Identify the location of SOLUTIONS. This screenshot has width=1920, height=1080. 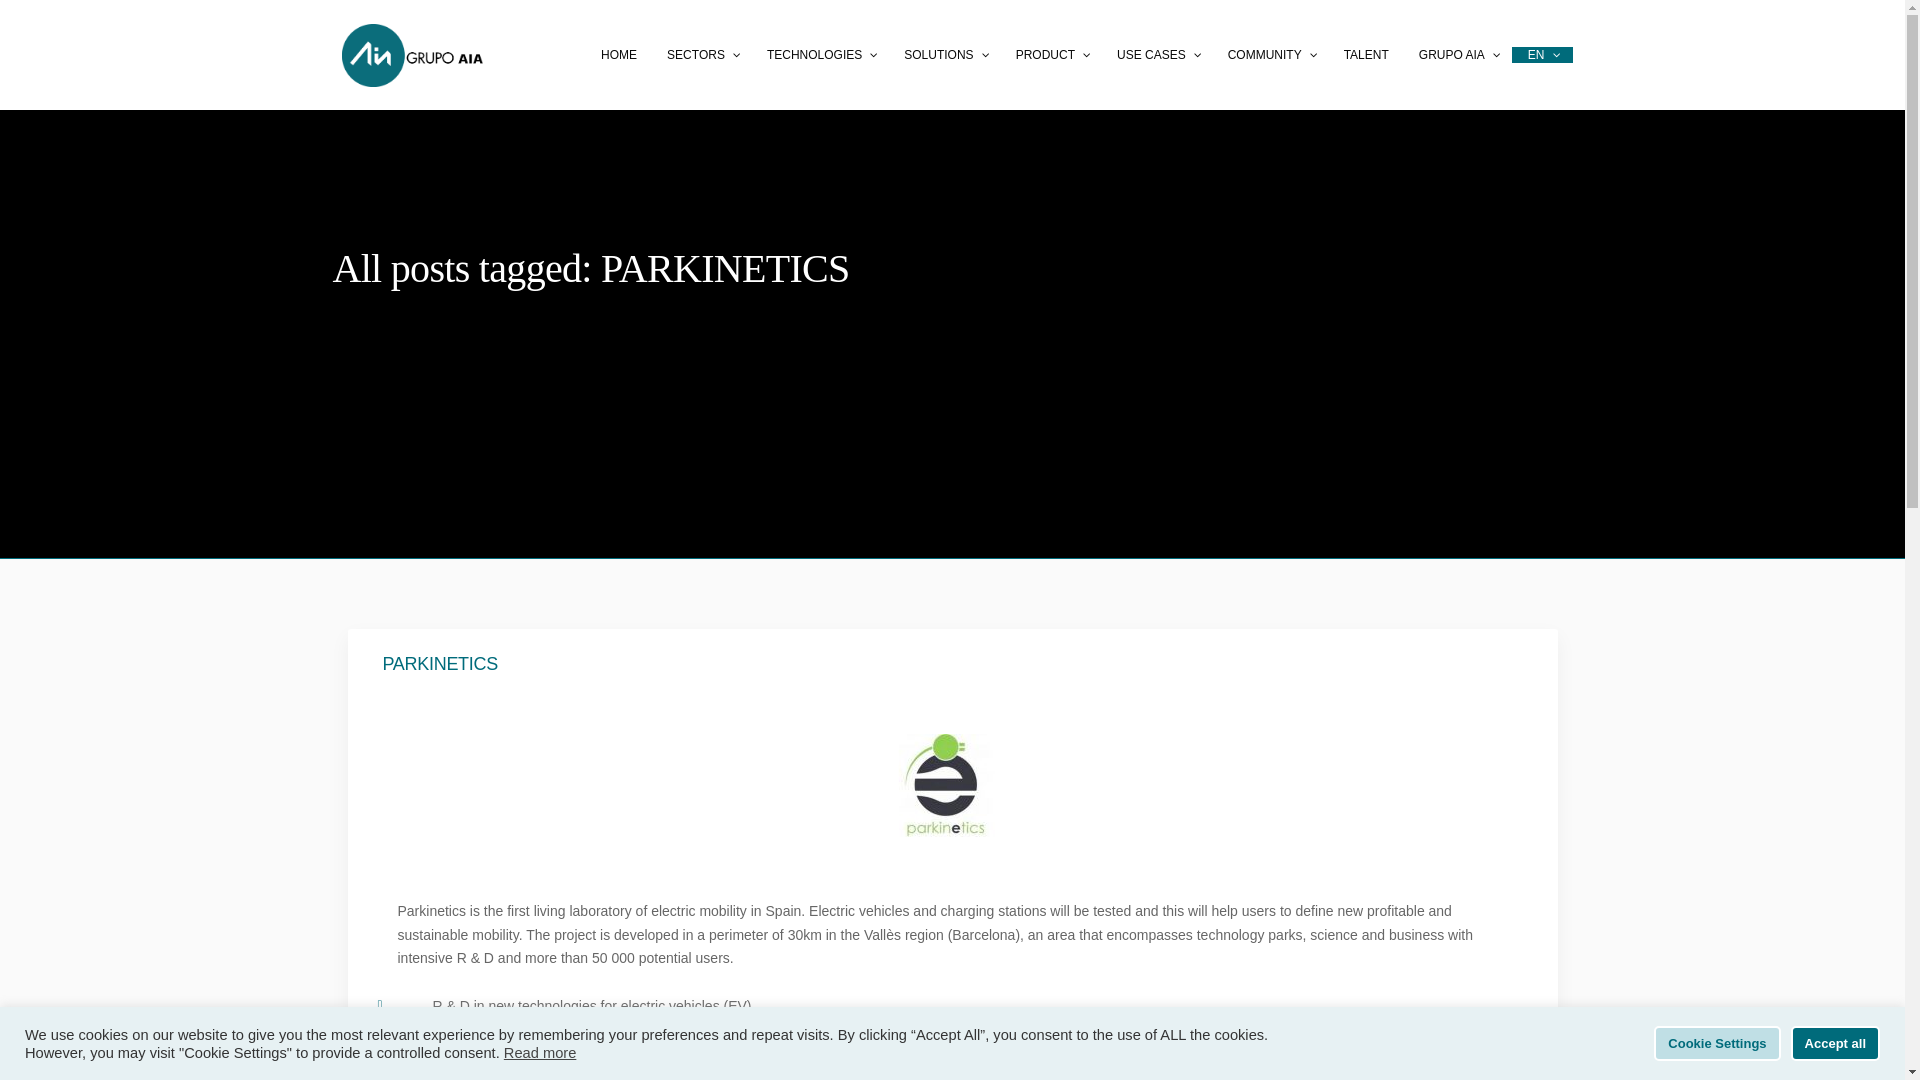
(944, 55).